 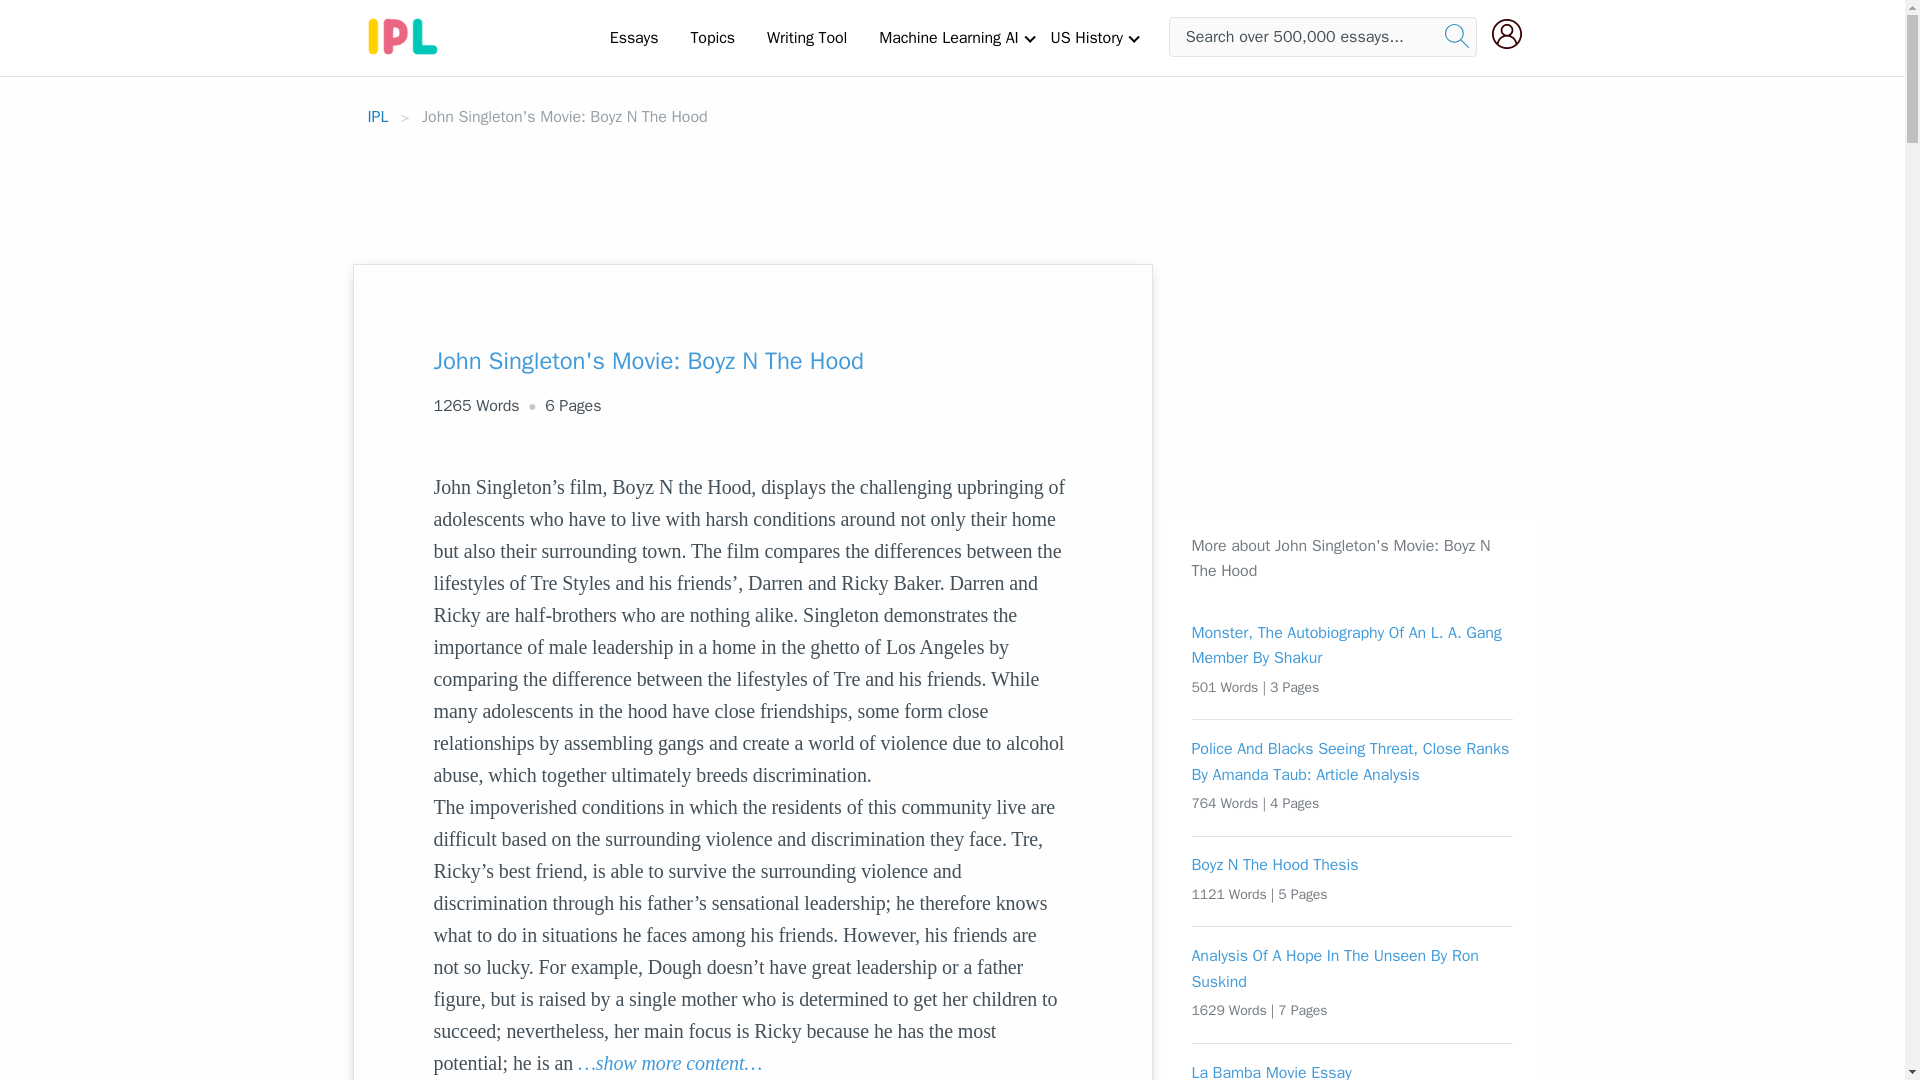 I want to click on Boyz N The Hood Thesis, so click(x=1353, y=866).